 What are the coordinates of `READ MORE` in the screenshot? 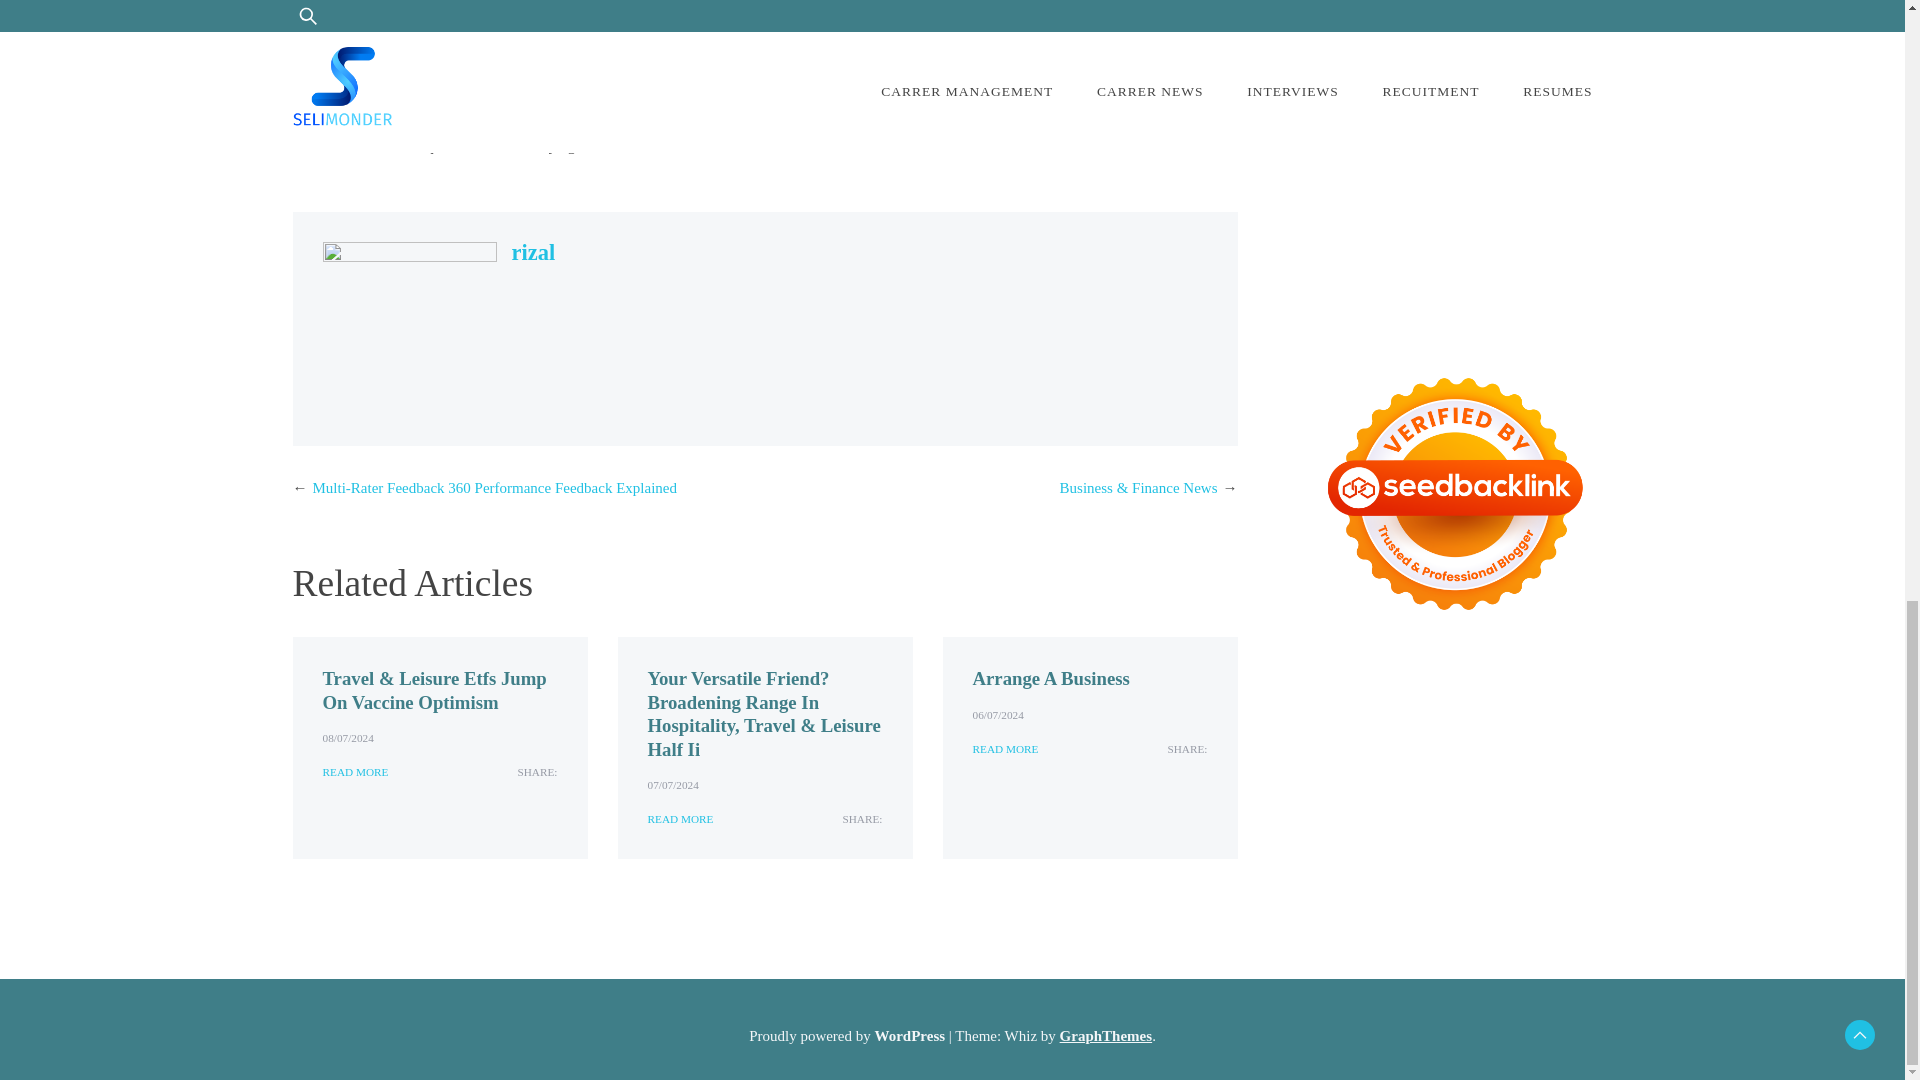 It's located at (1004, 749).